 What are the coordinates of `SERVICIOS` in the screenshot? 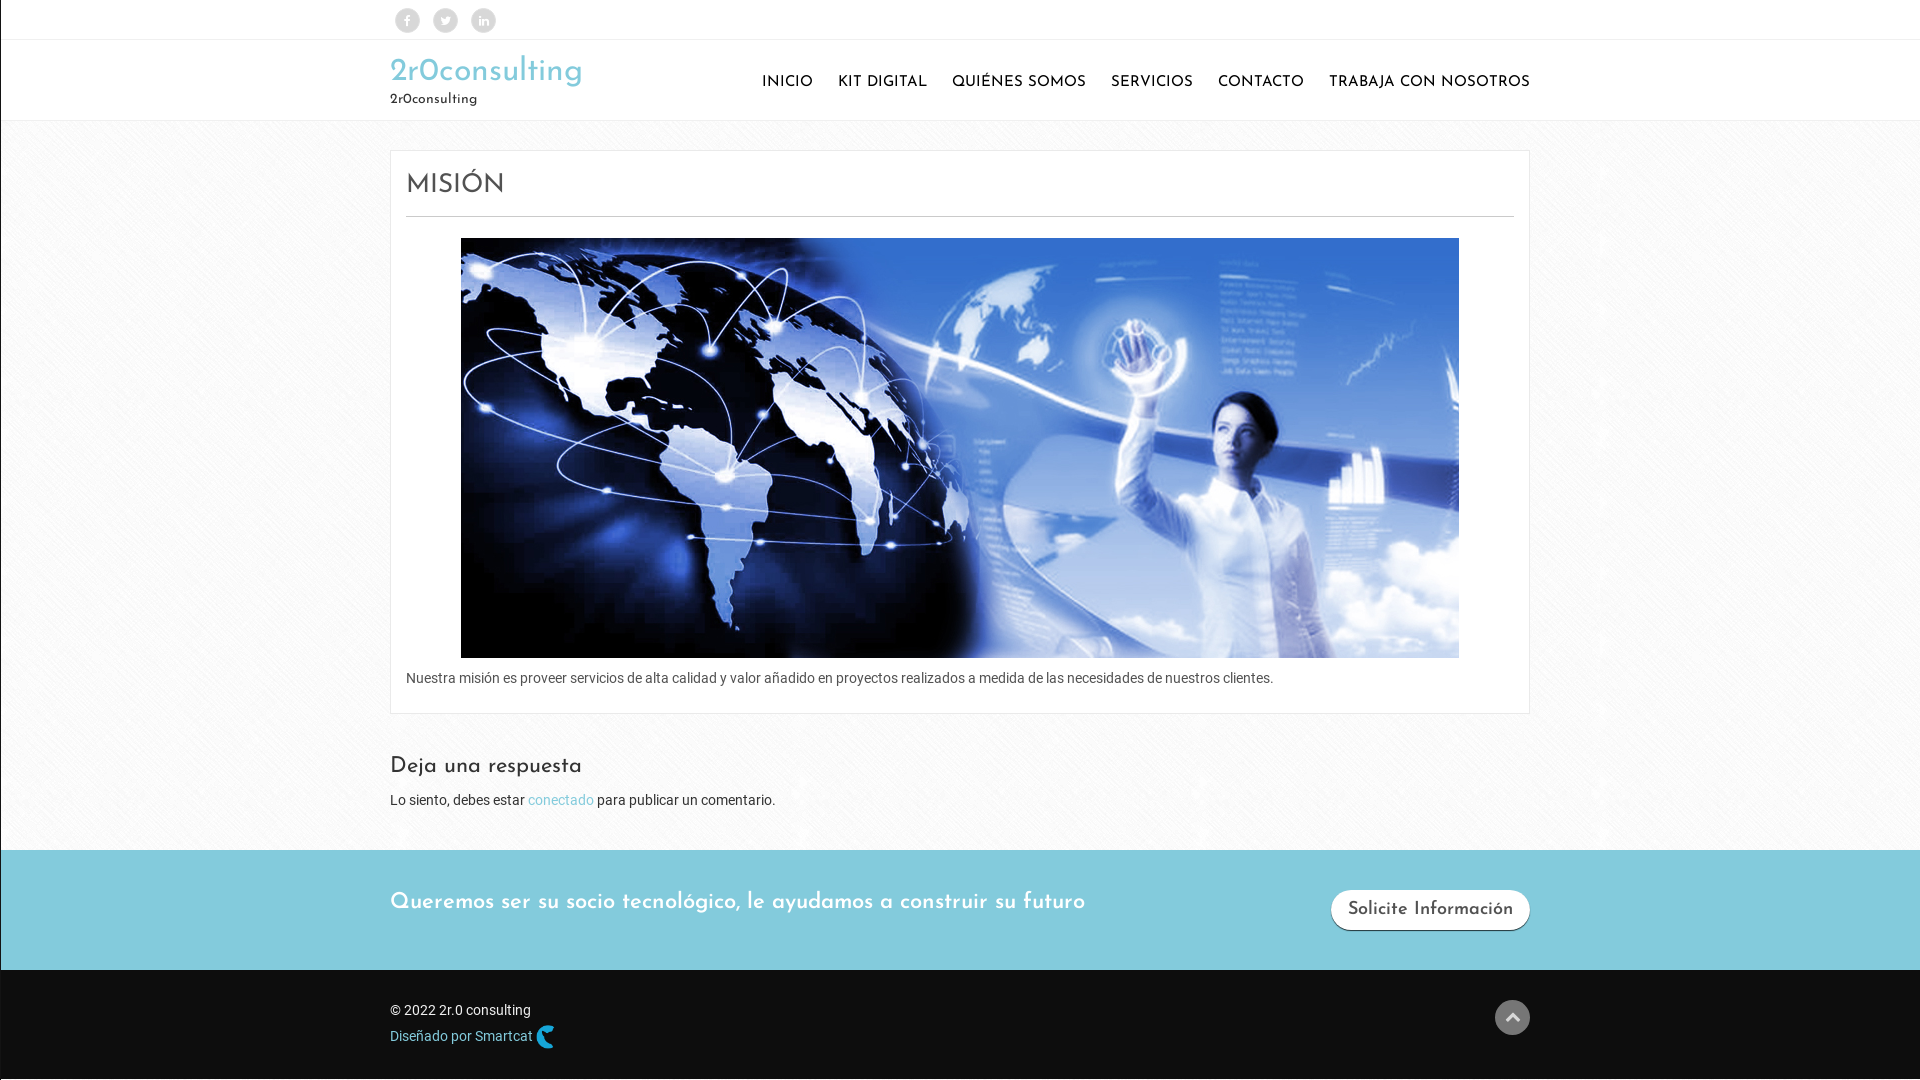 It's located at (1142, 83).